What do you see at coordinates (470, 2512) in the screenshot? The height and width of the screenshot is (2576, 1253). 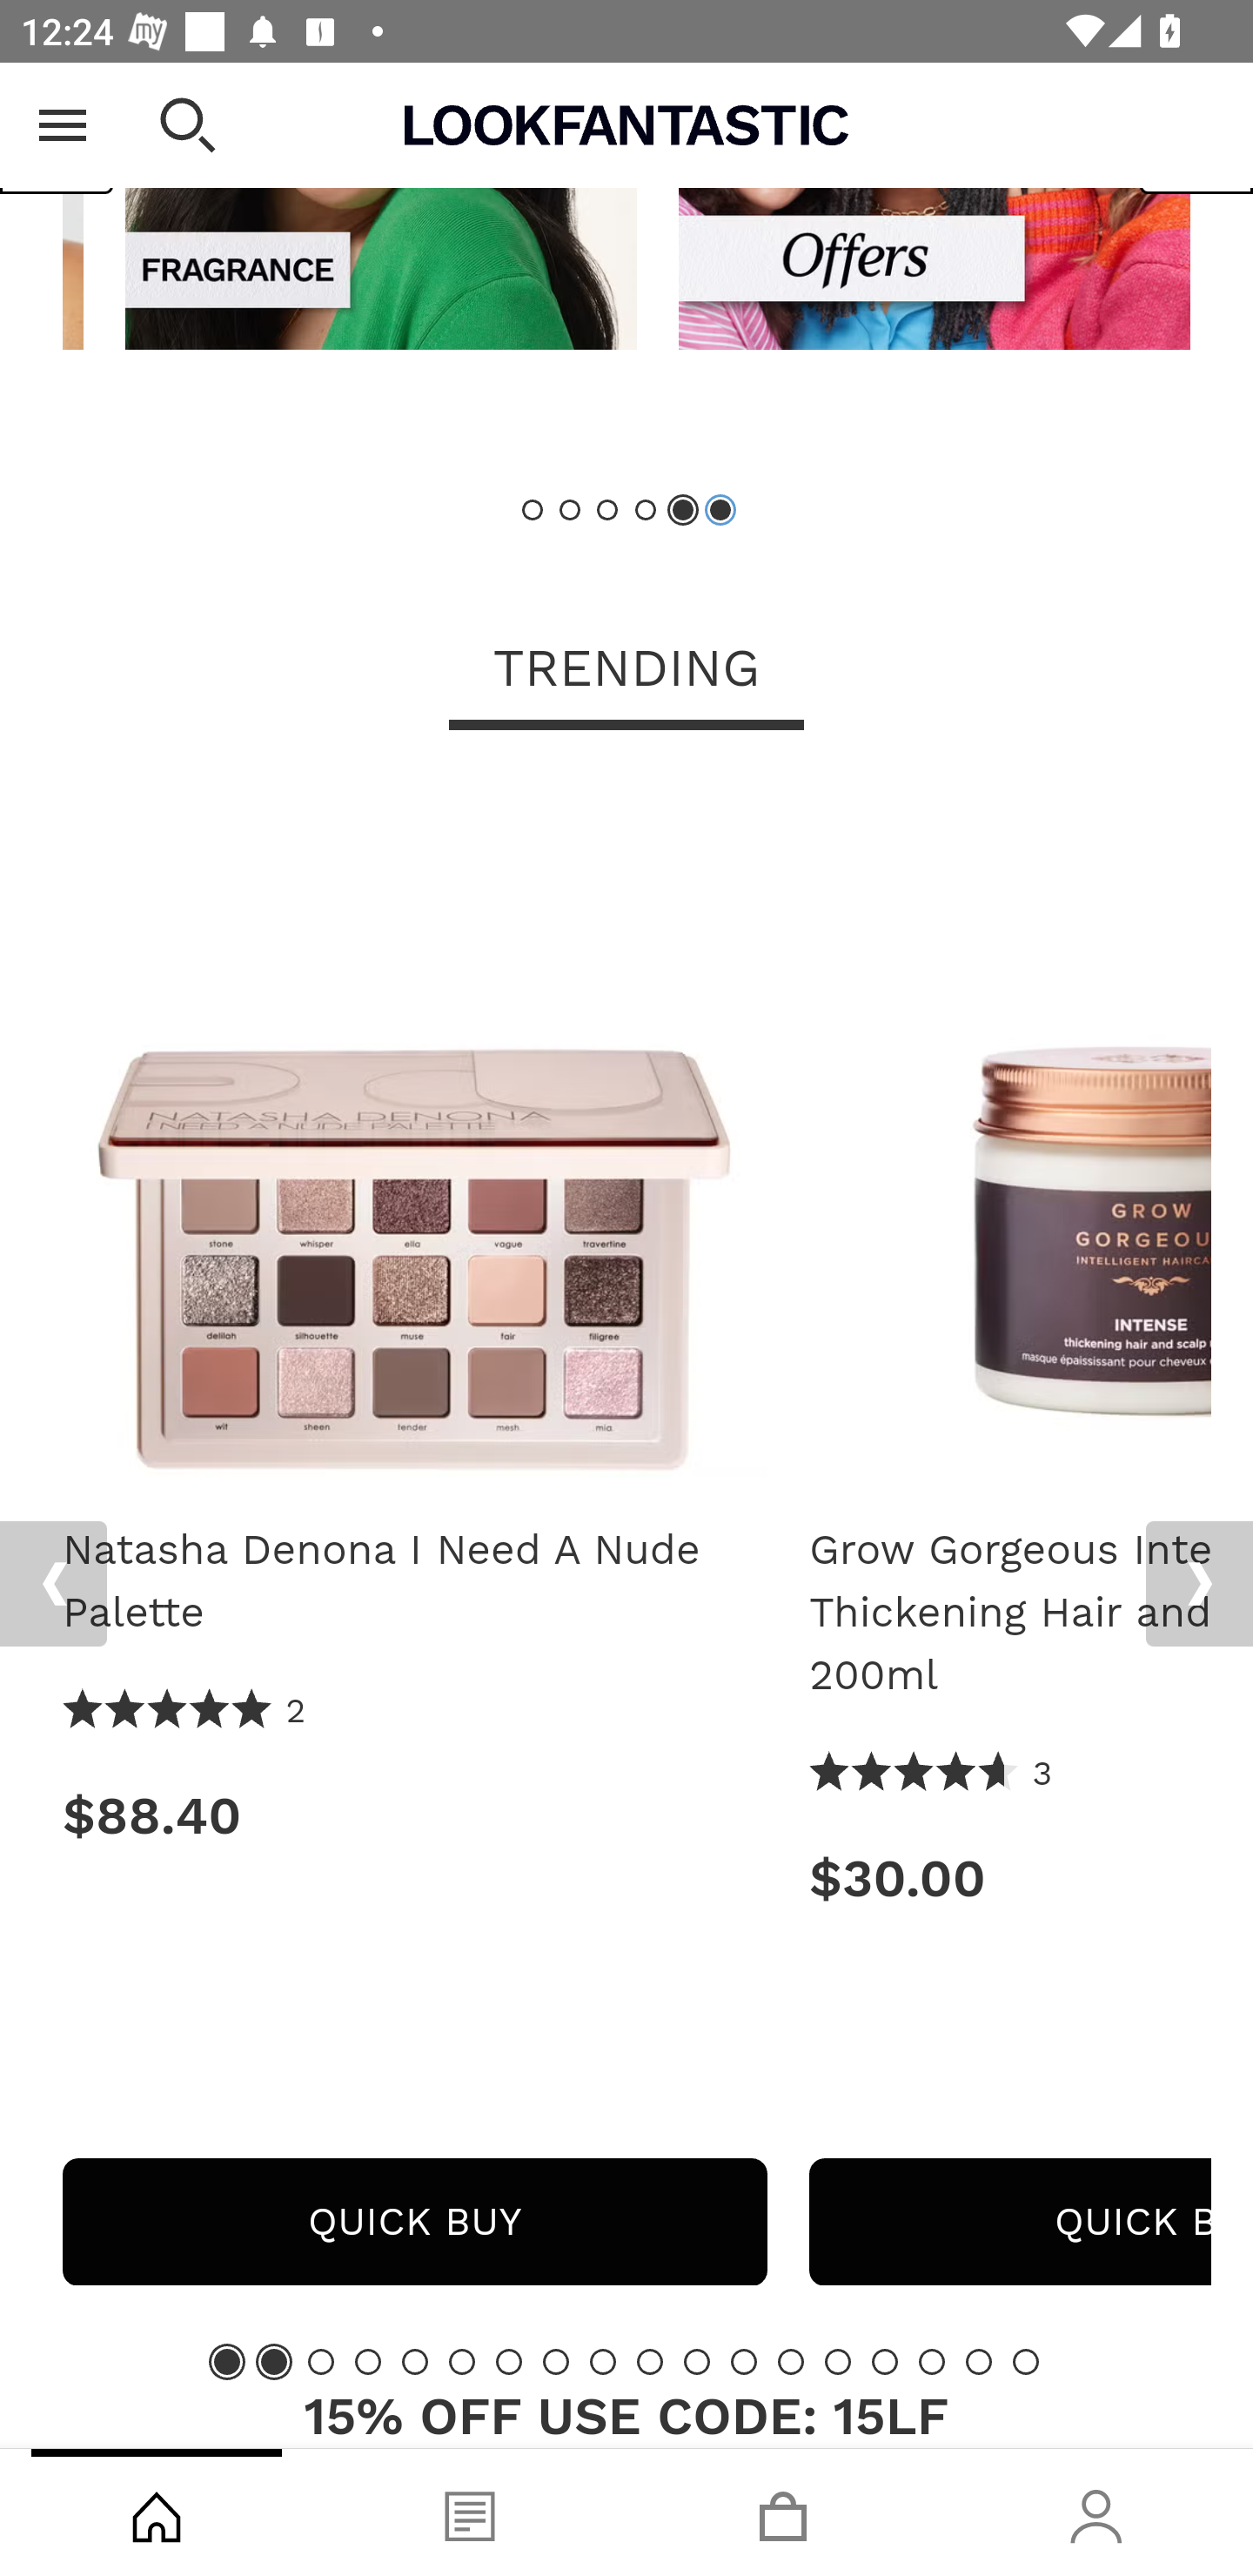 I see `Blog, tab, 2 of 4` at bounding box center [470, 2512].